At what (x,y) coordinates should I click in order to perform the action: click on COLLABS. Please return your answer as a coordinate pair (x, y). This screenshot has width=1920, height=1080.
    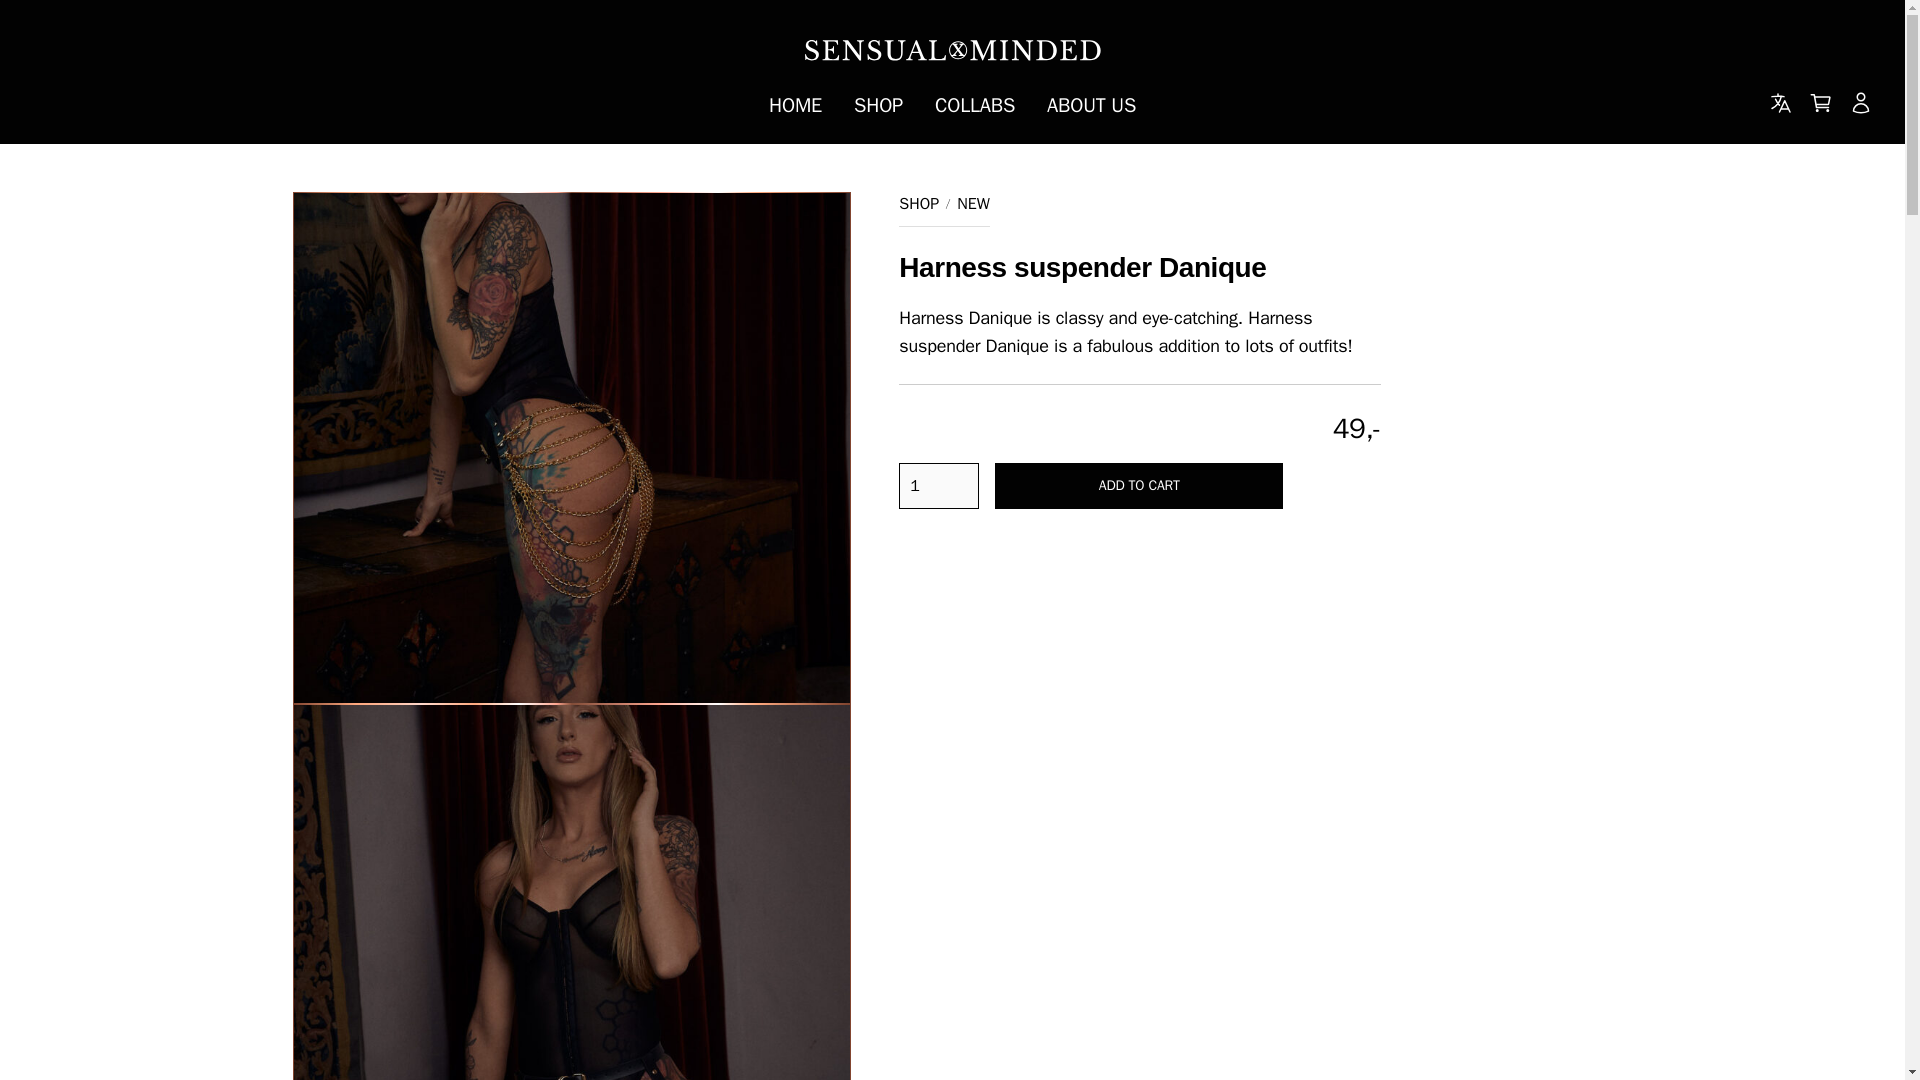
    Looking at the image, I should click on (975, 106).